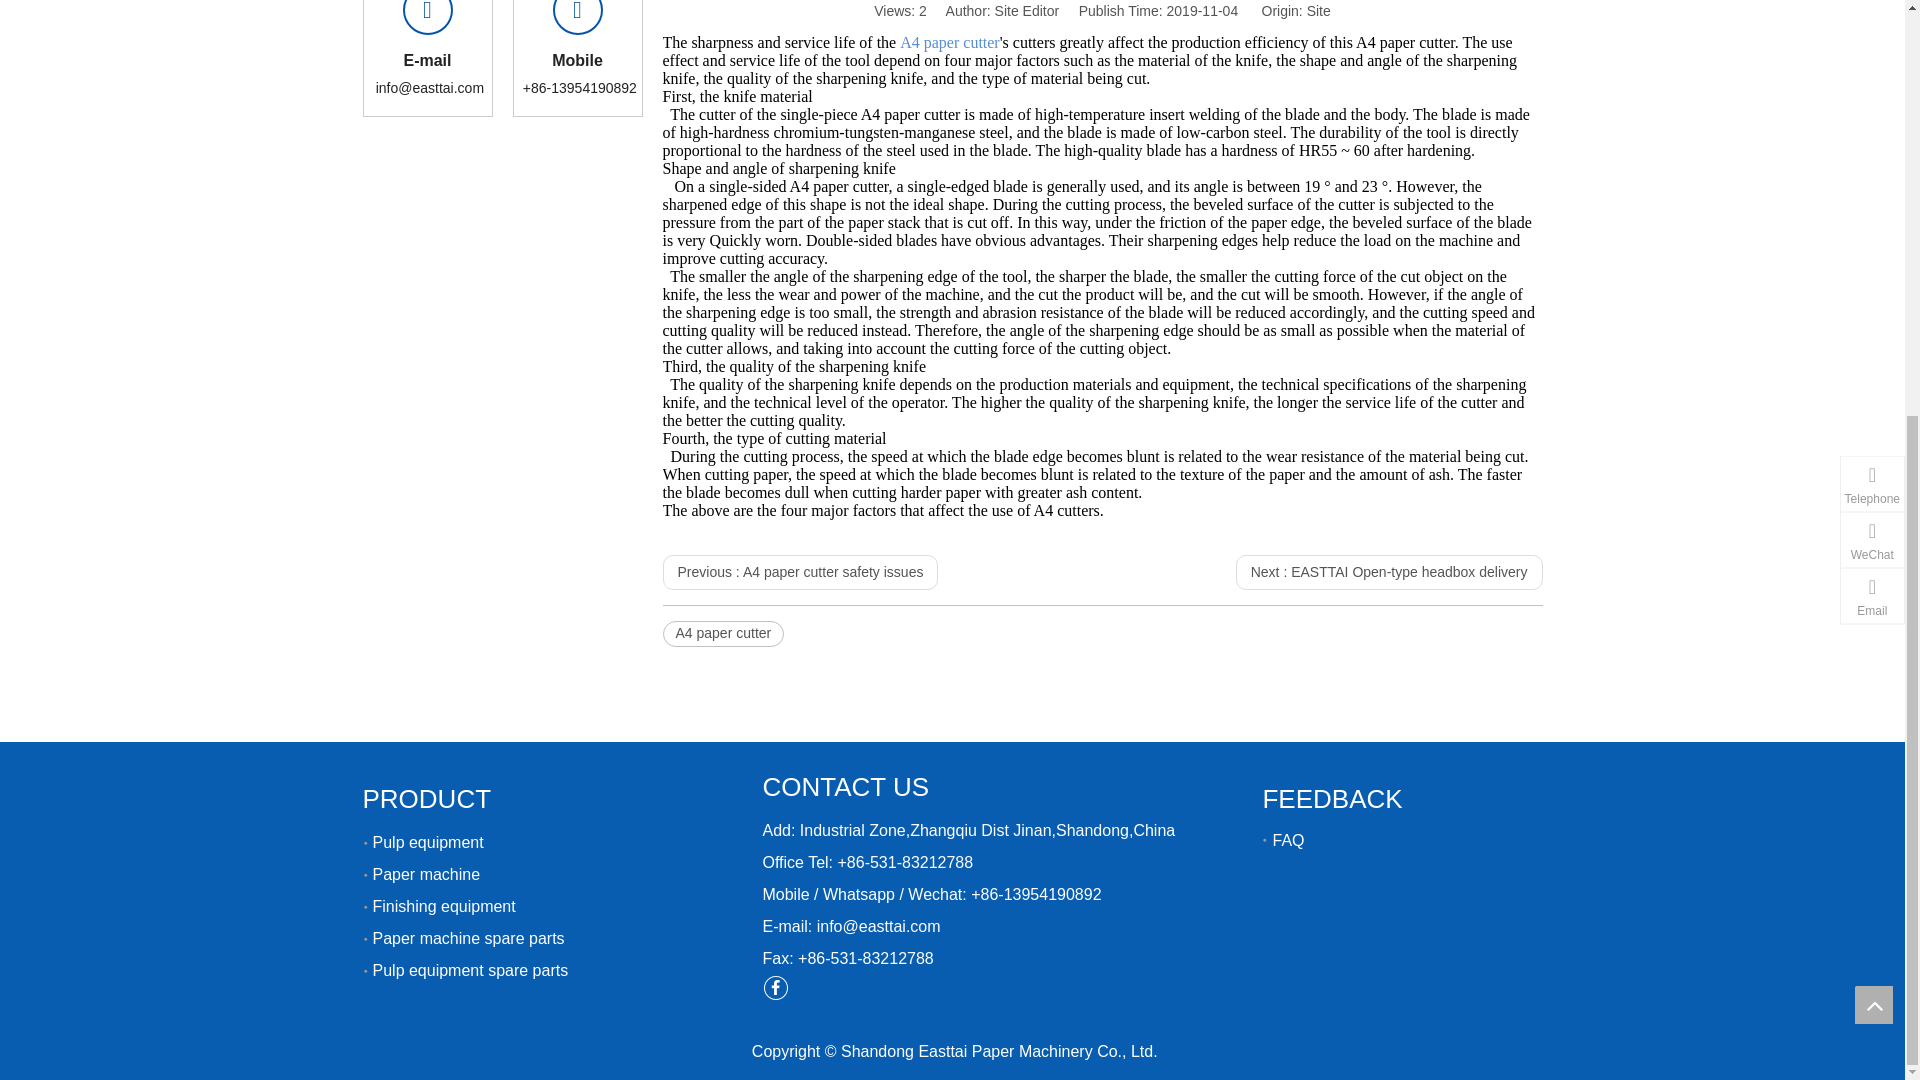 The image size is (1920, 1080). Describe the element at coordinates (800, 572) in the screenshot. I see `Previous : A4 paper cutter safety issues` at that location.